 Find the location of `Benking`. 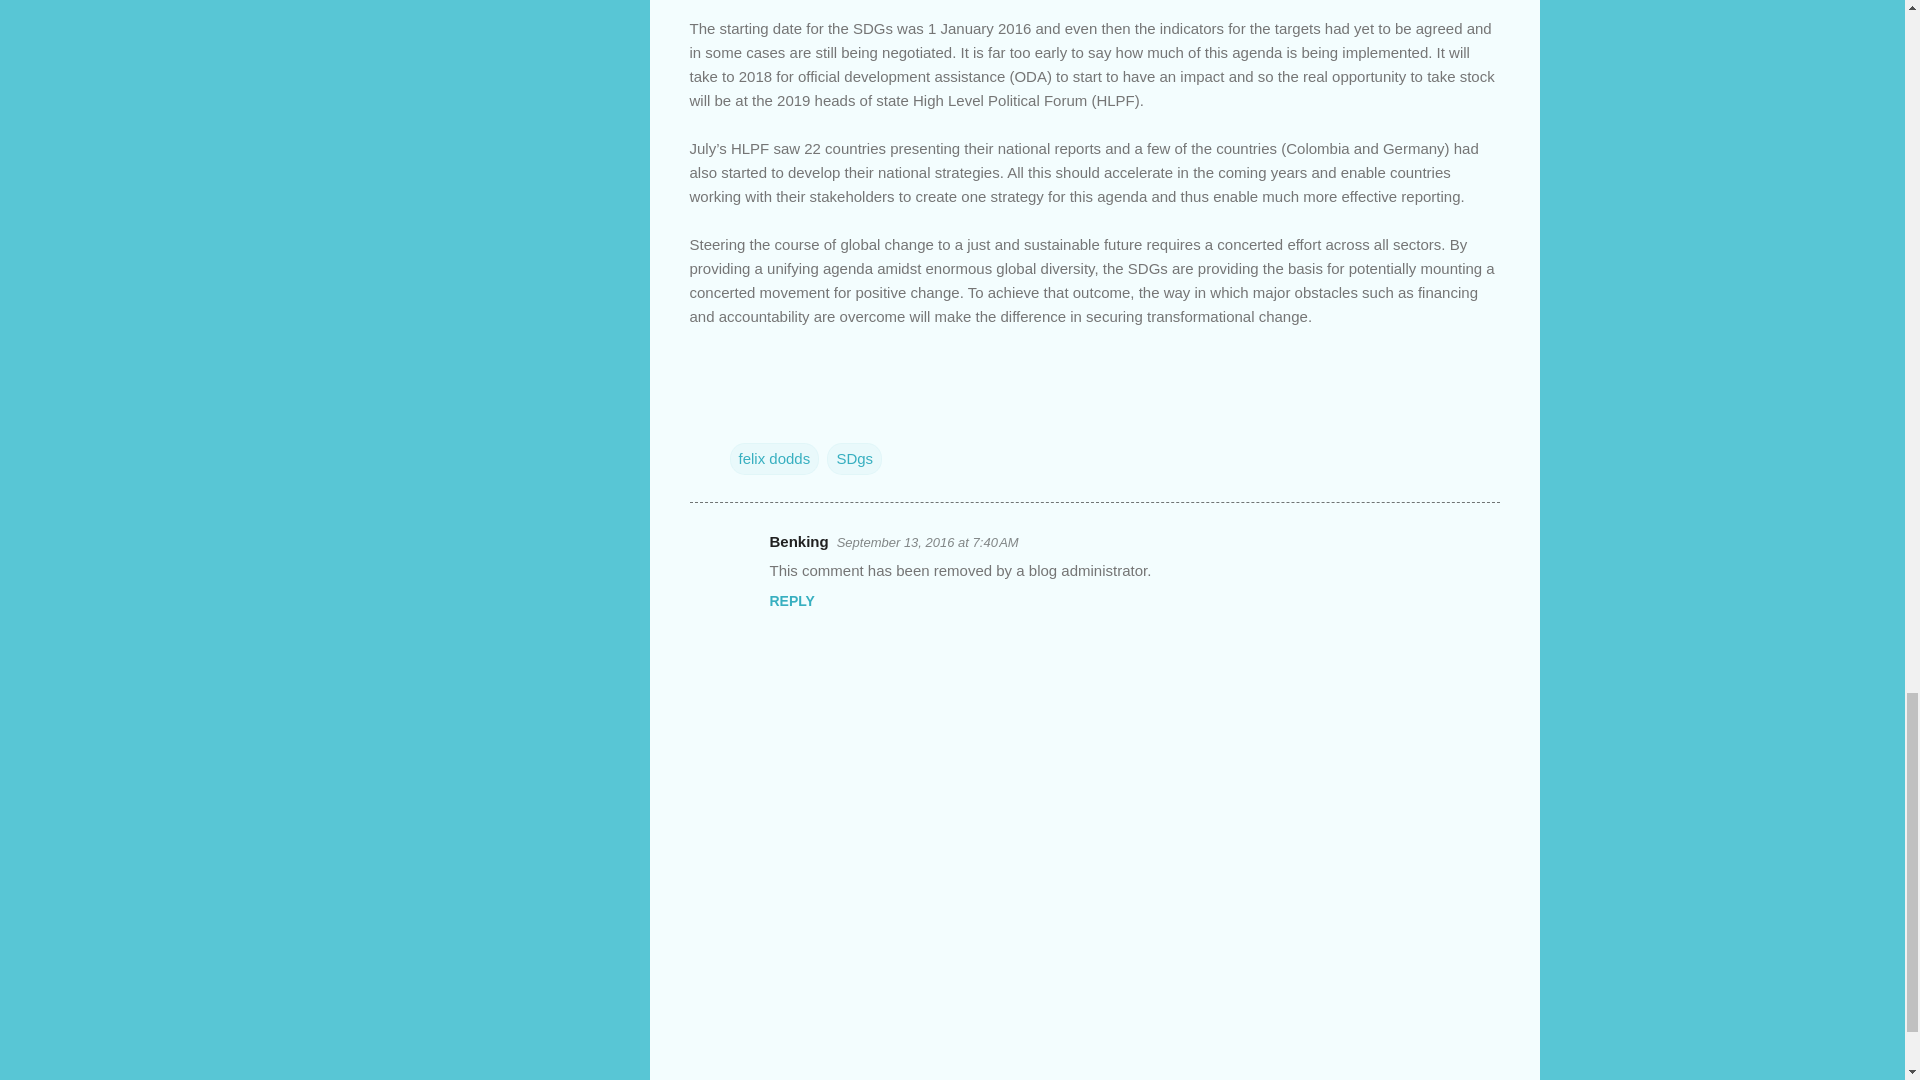

Benking is located at coordinates (799, 541).